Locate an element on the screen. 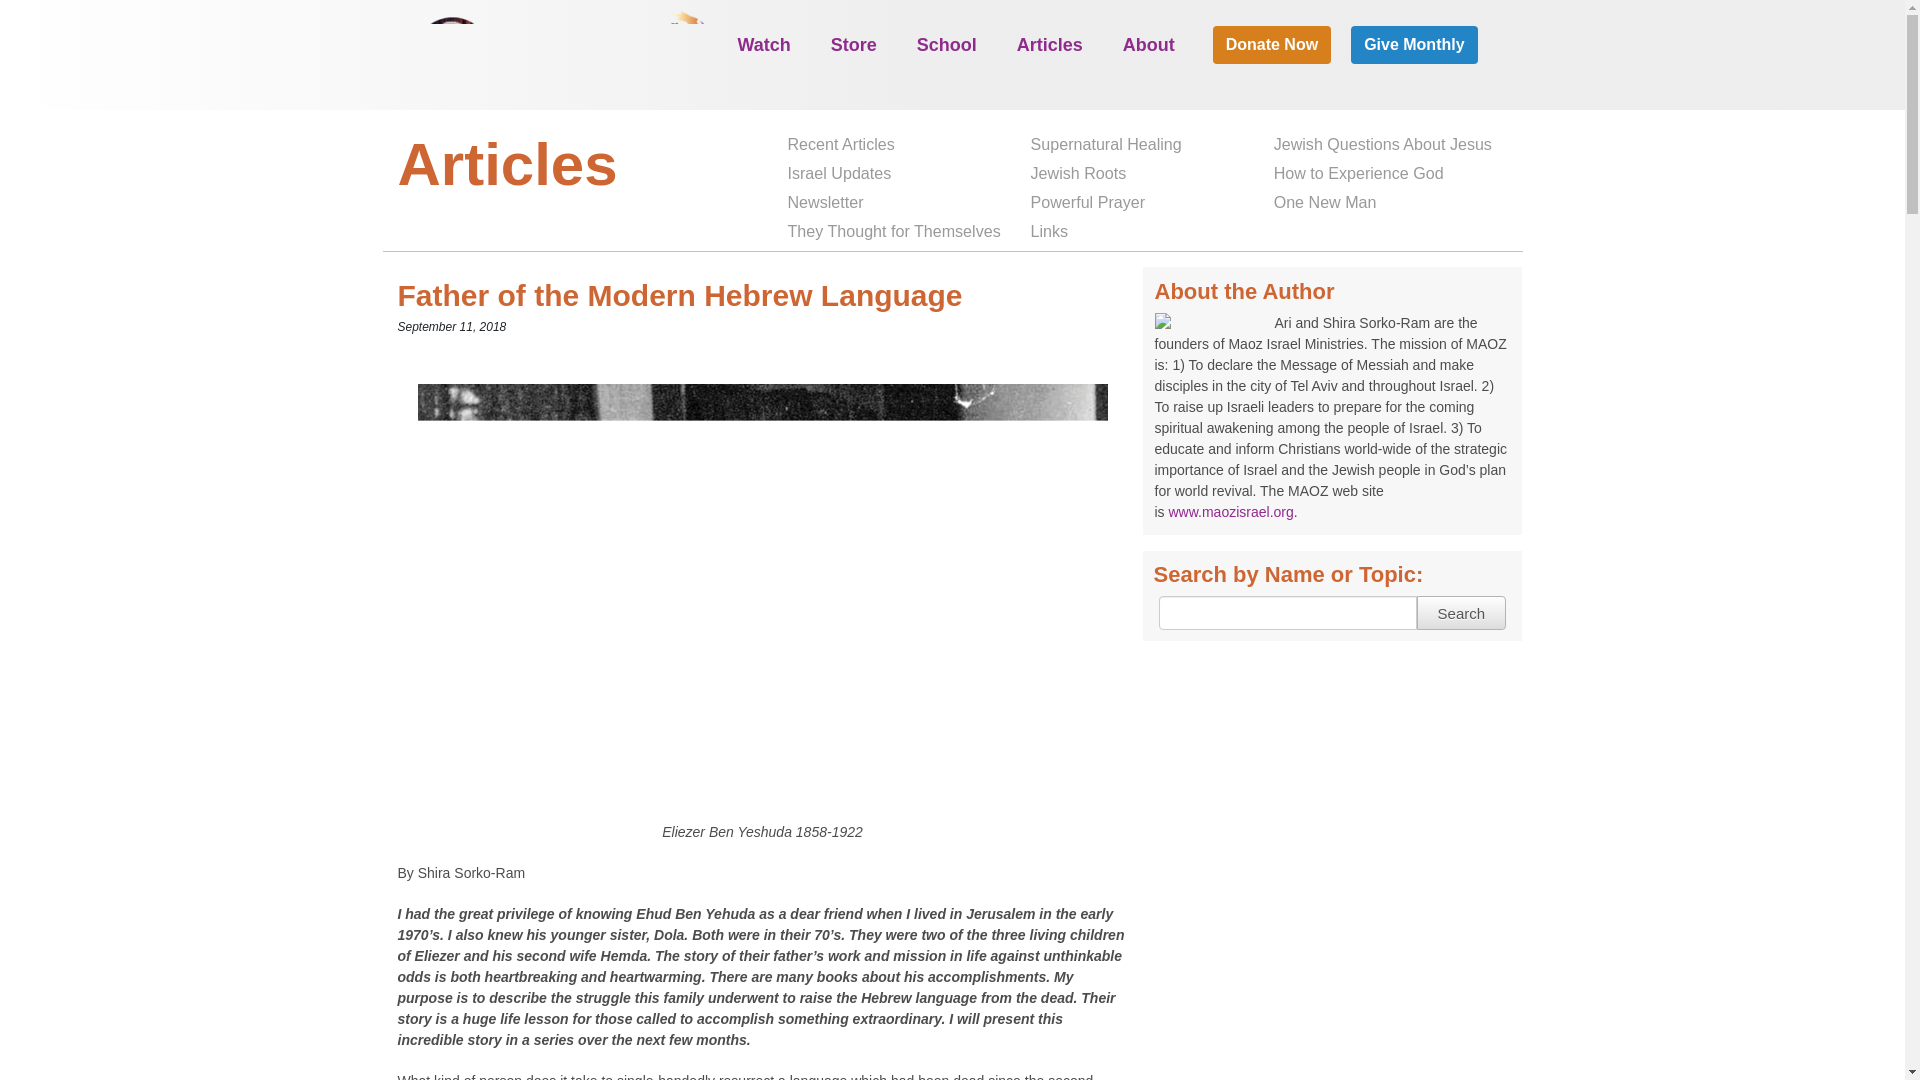  Jewish Roots is located at coordinates (1078, 172).